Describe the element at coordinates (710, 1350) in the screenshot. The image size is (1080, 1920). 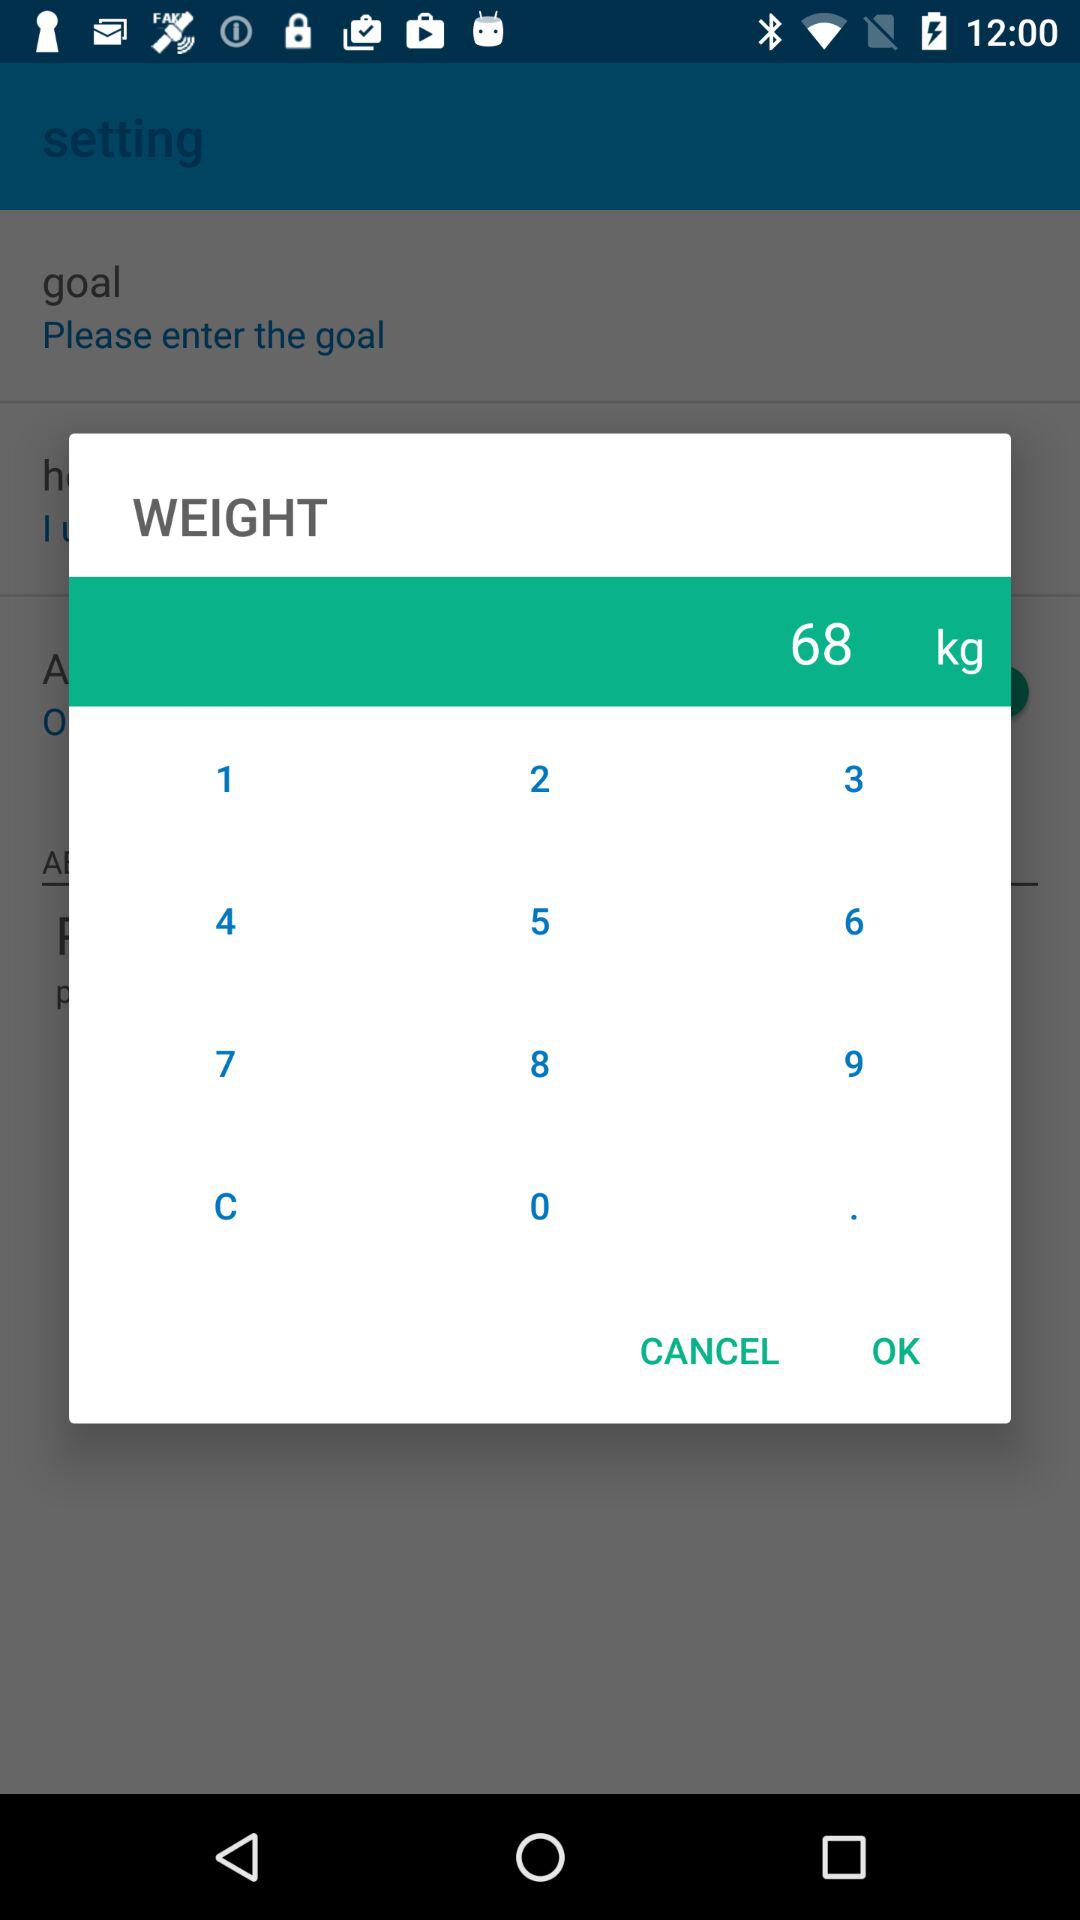
I see `choose the icon to the left of the ok` at that location.